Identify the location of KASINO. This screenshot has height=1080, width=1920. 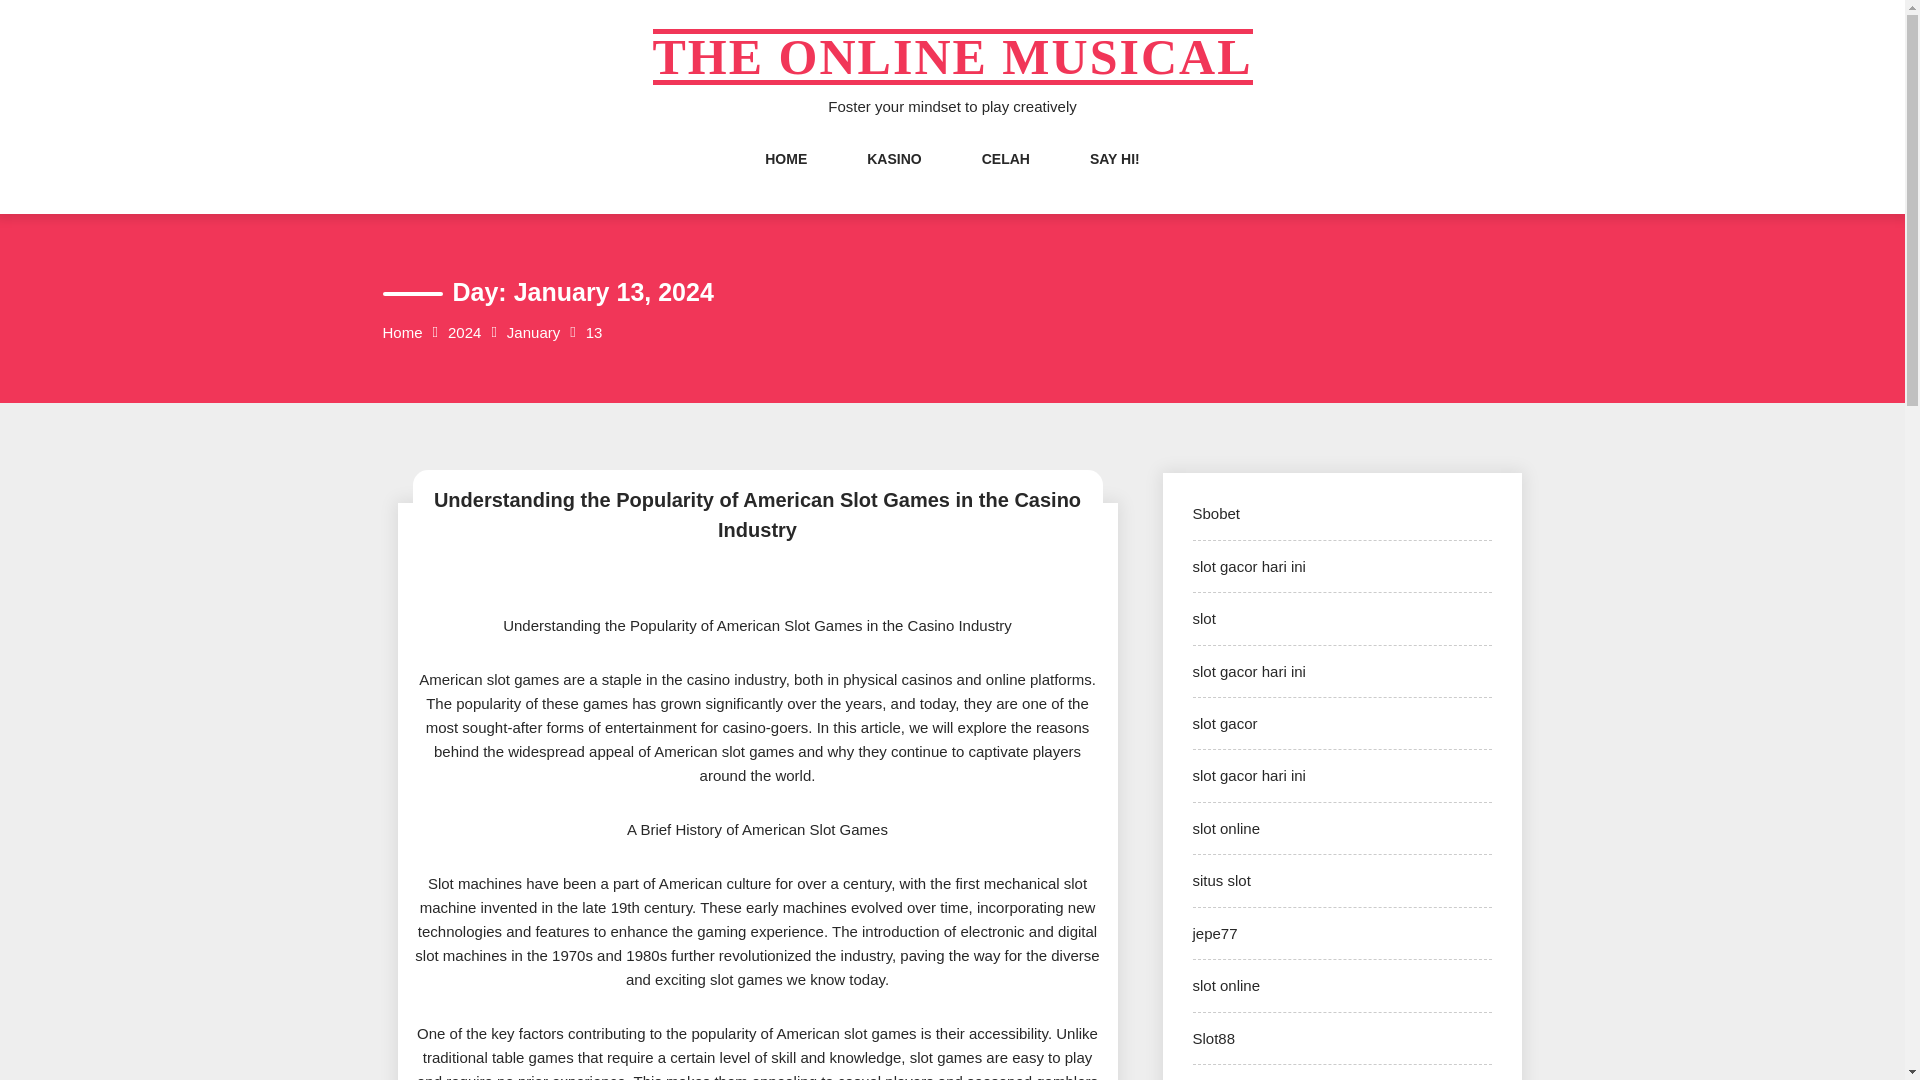
(894, 179).